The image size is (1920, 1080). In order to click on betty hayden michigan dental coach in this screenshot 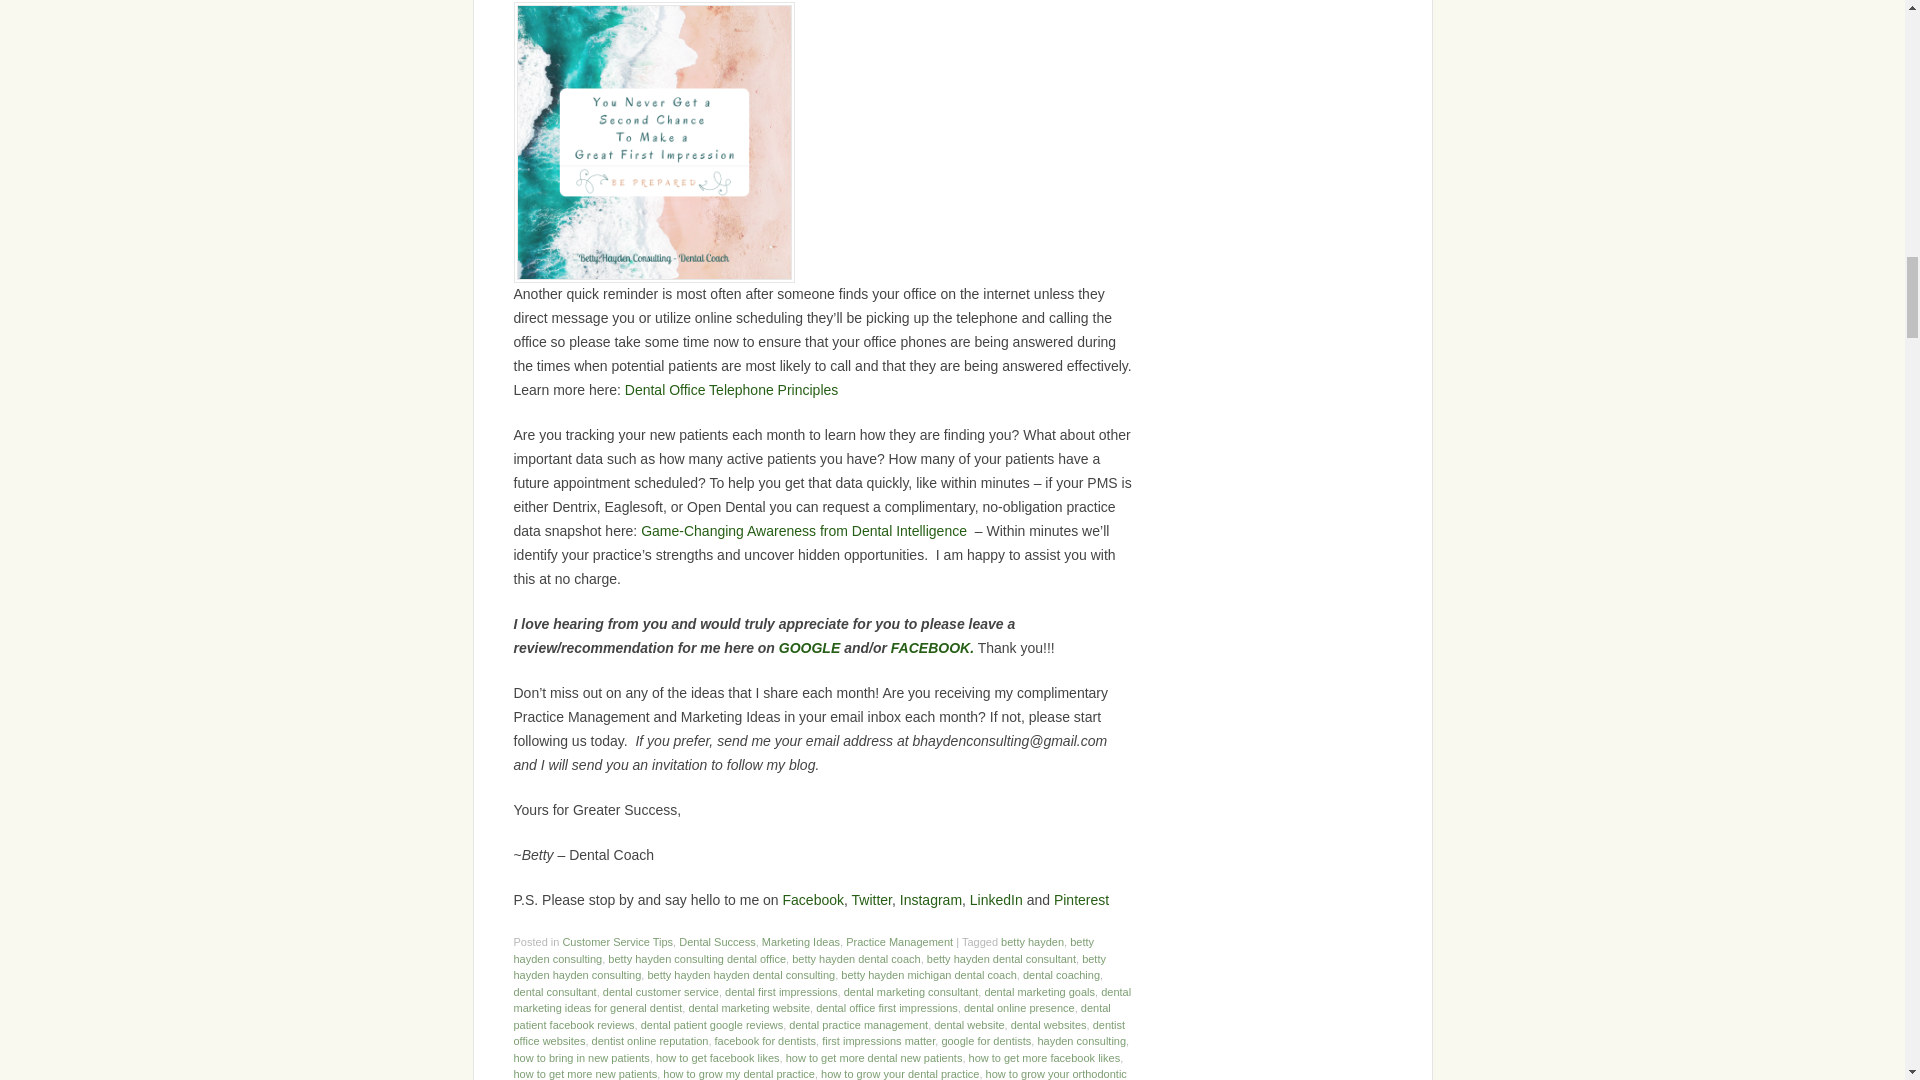, I will do `click(928, 974)`.